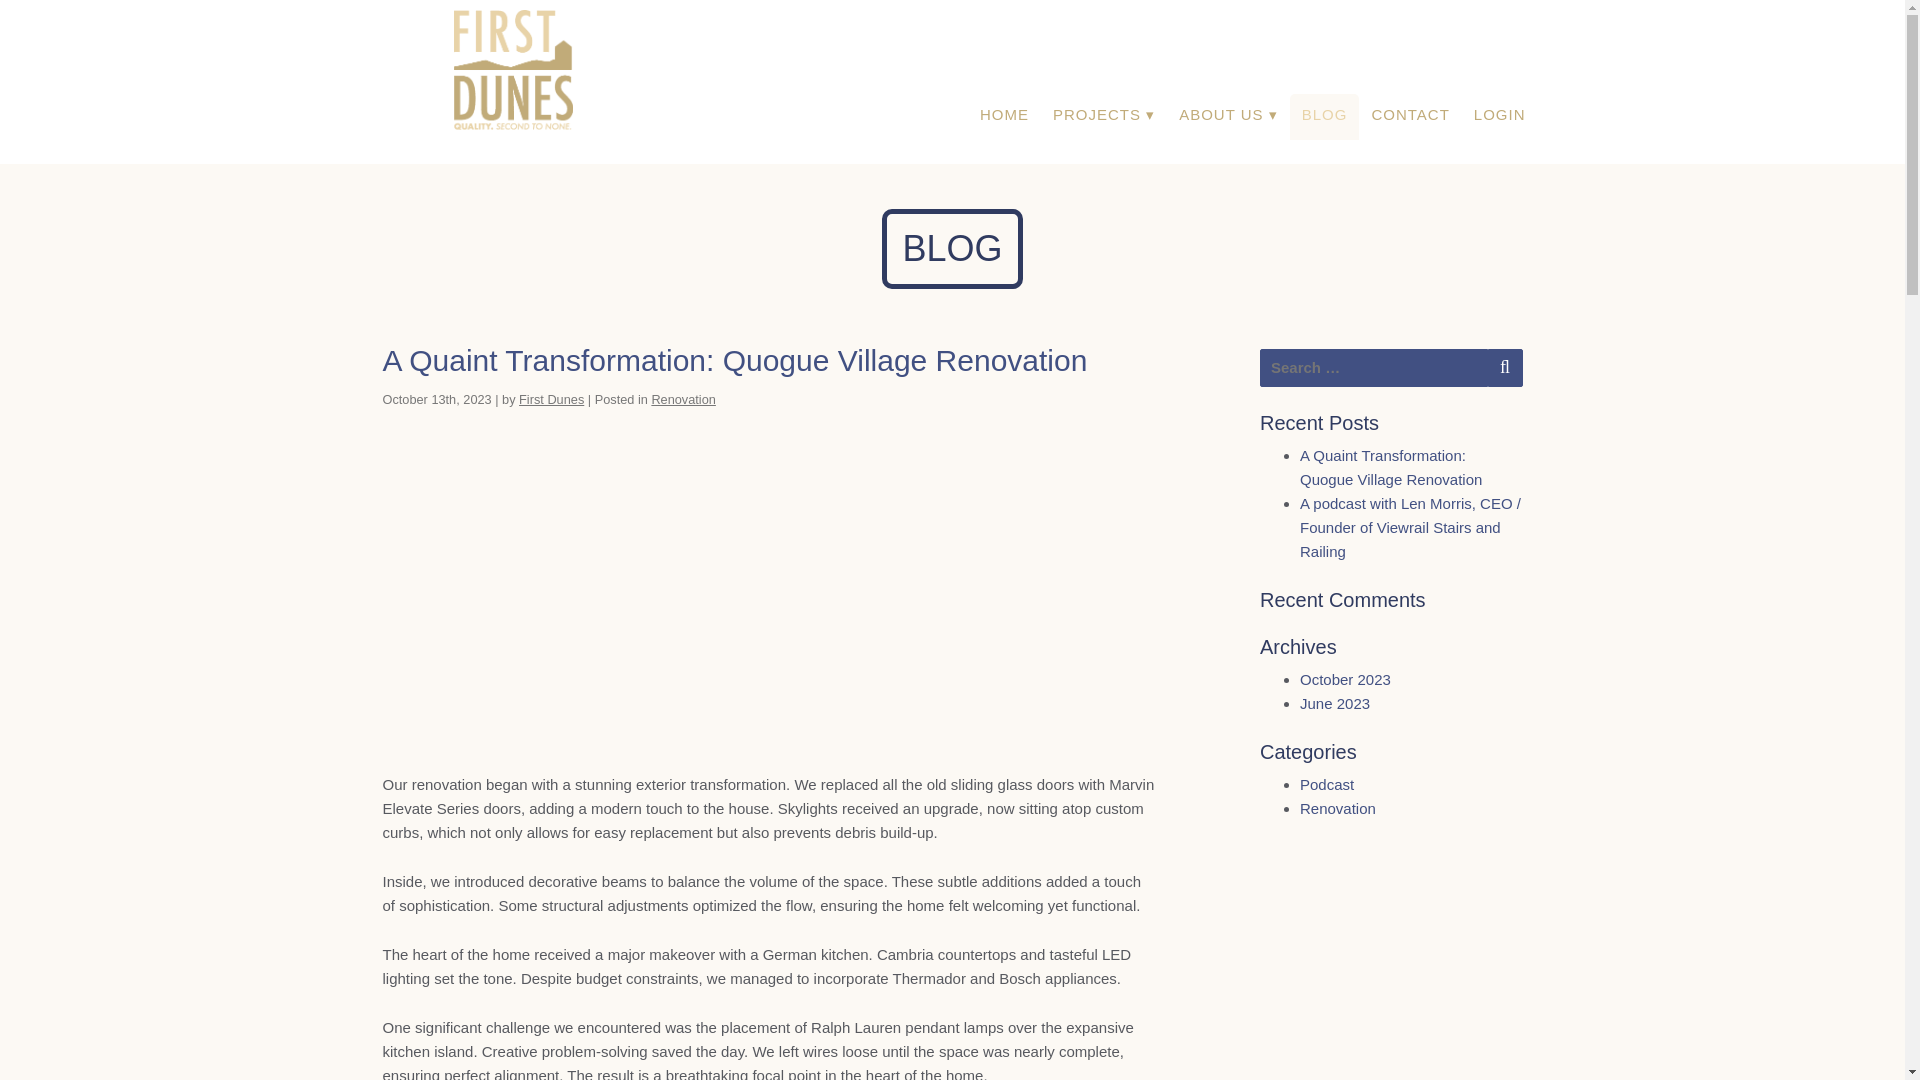  What do you see at coordinates (1334, 703) in the screenshot?
I see `June 2023` at bounding box center [1334, 703].